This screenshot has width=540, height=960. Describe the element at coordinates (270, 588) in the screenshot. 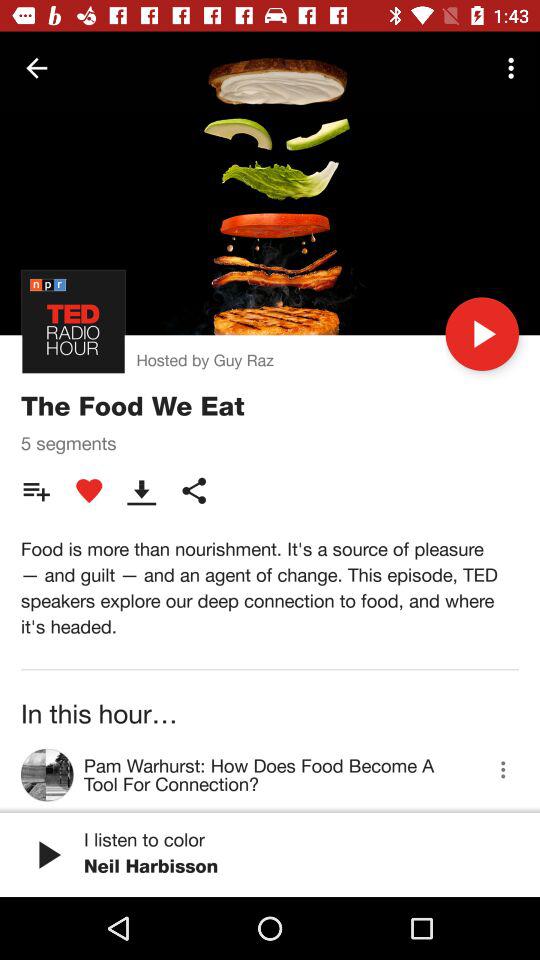

I see `scroll to the food is more item` at that location.